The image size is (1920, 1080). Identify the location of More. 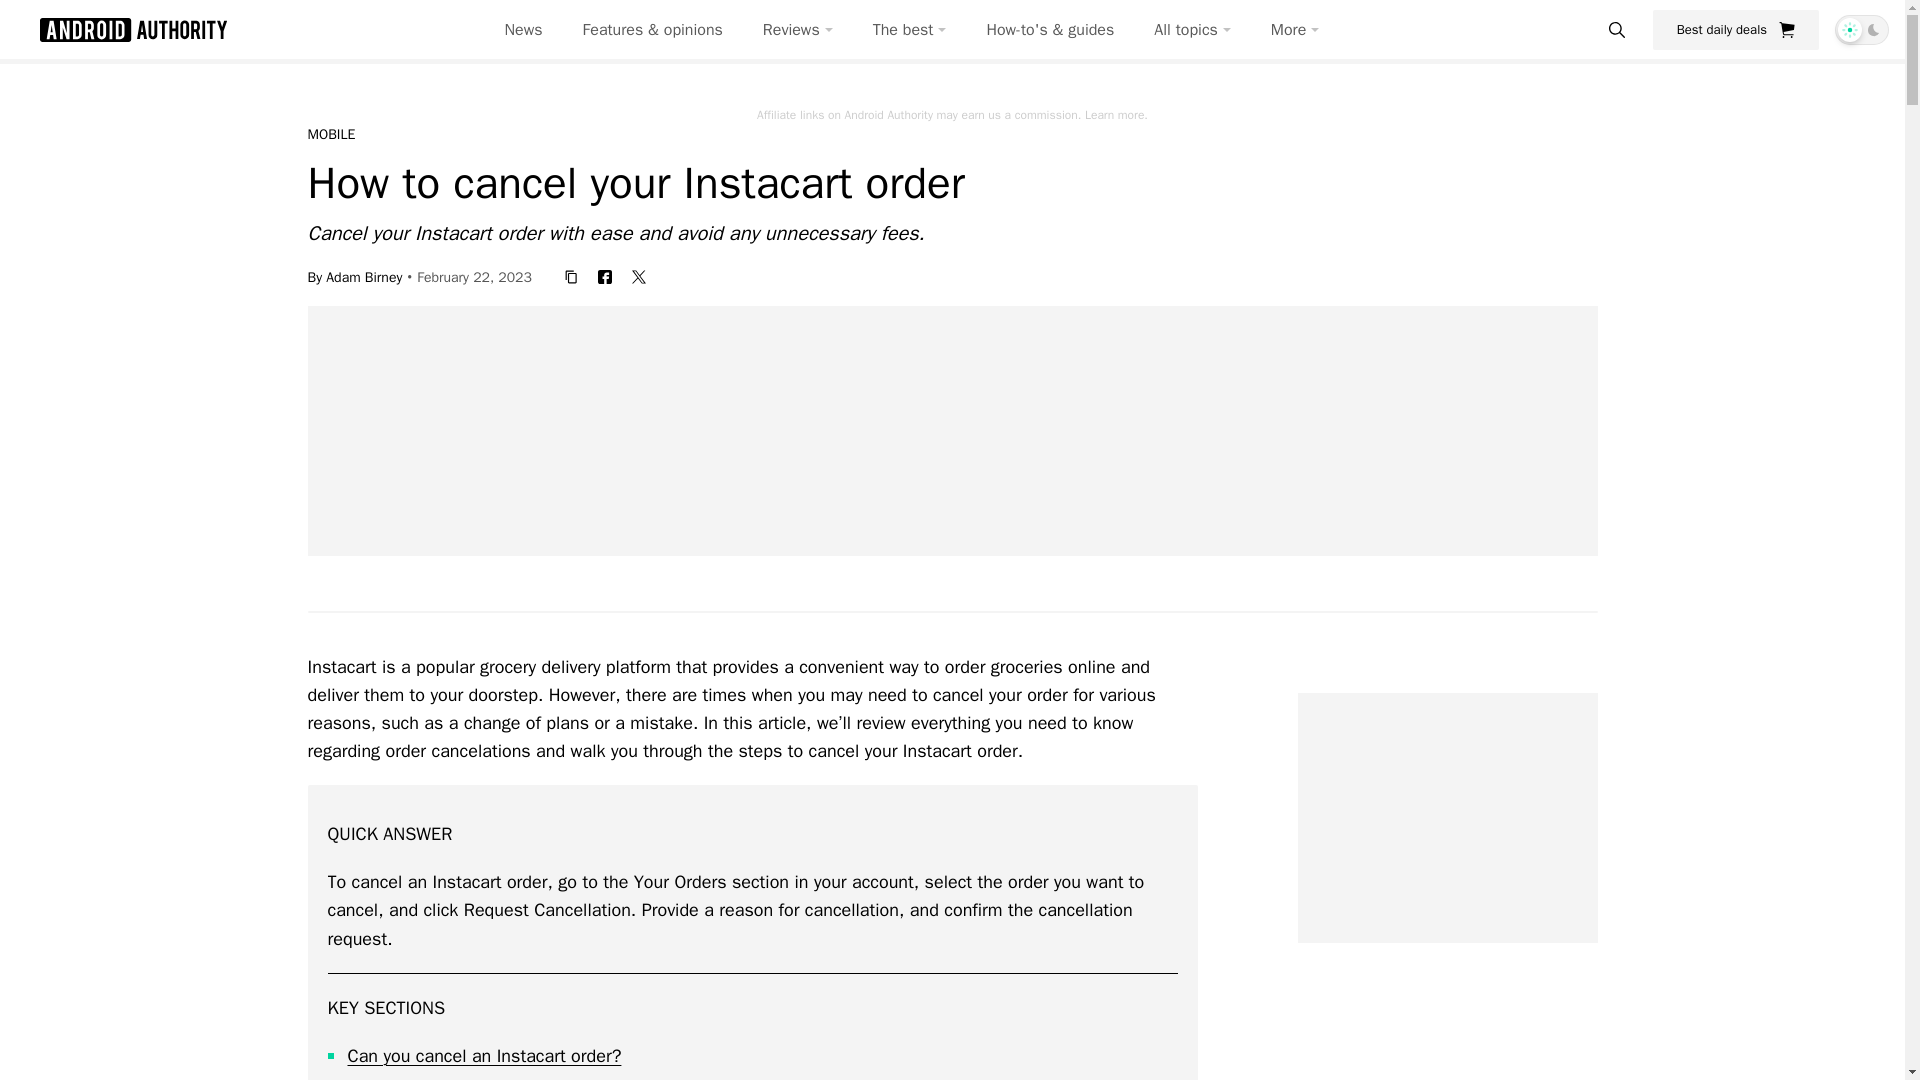
(1295, 30).